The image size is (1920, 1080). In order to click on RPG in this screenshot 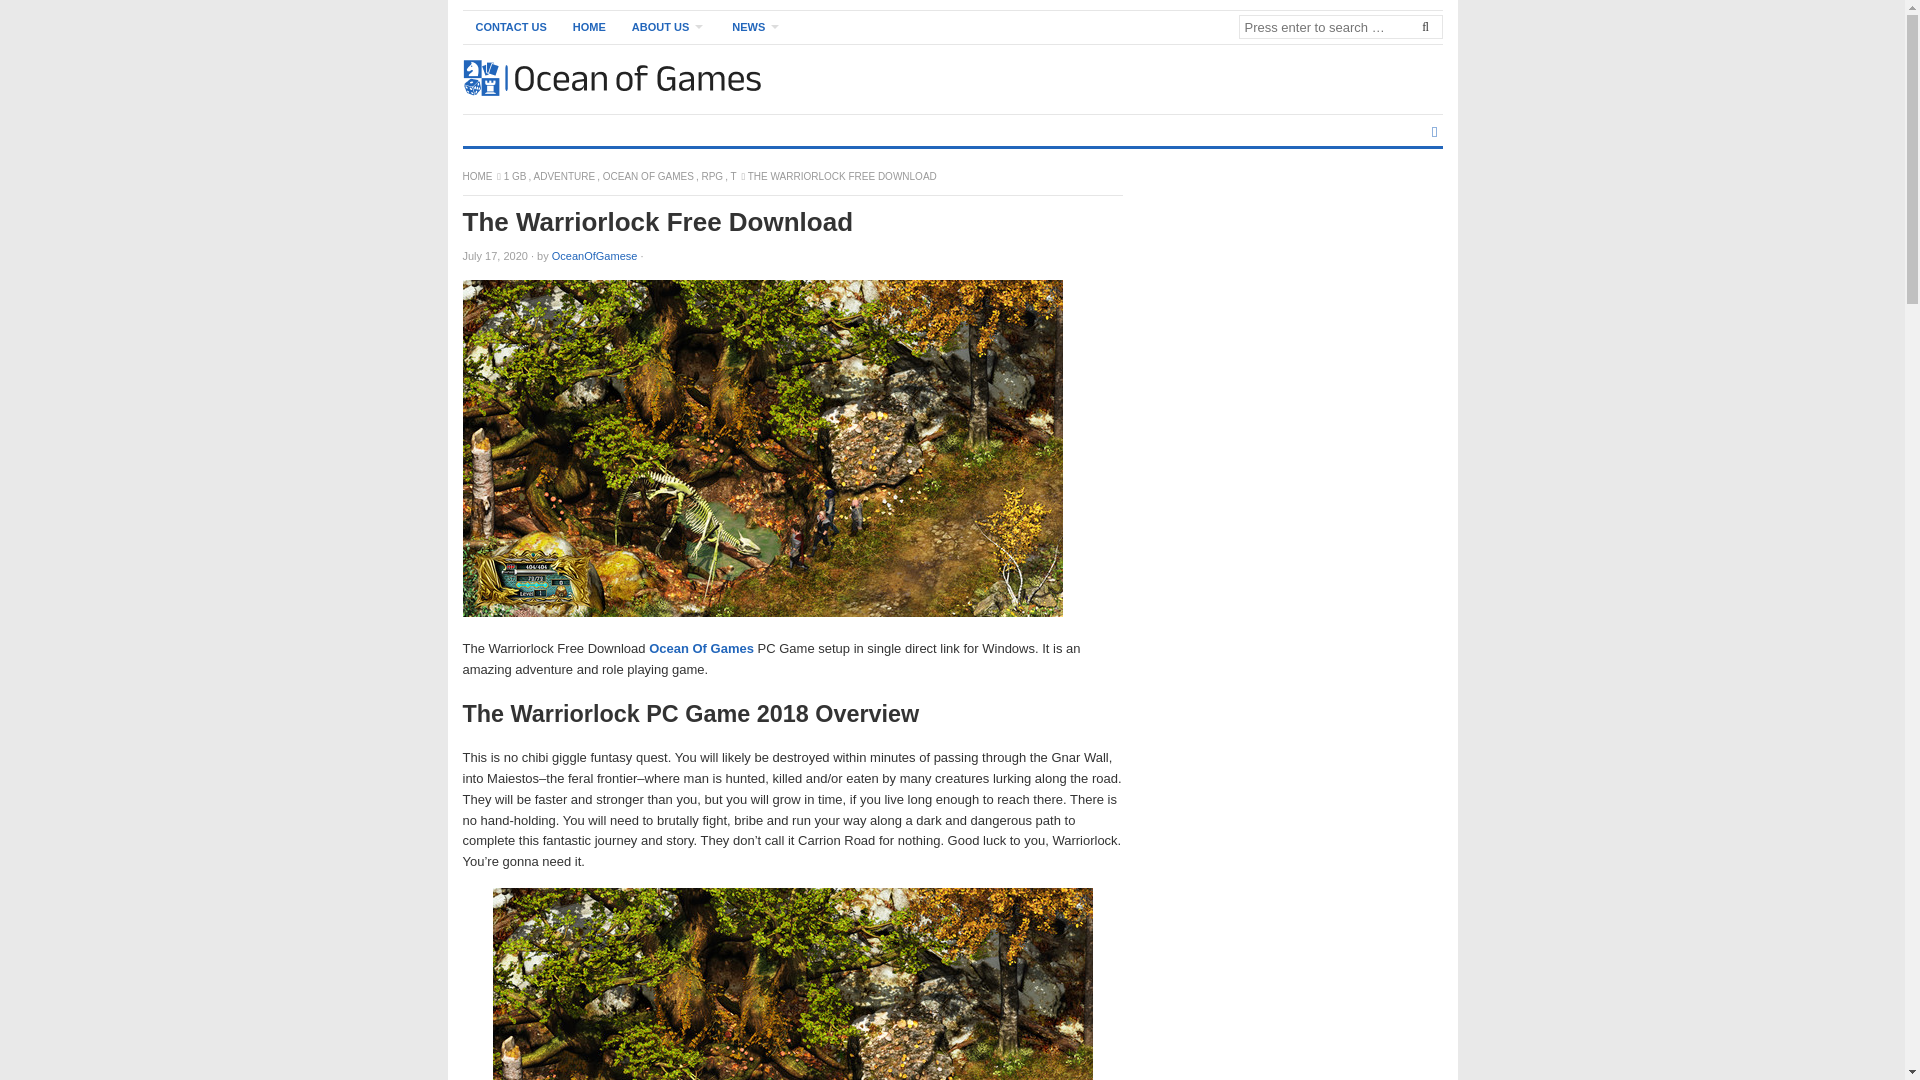, I will do `click(712, 176)`.